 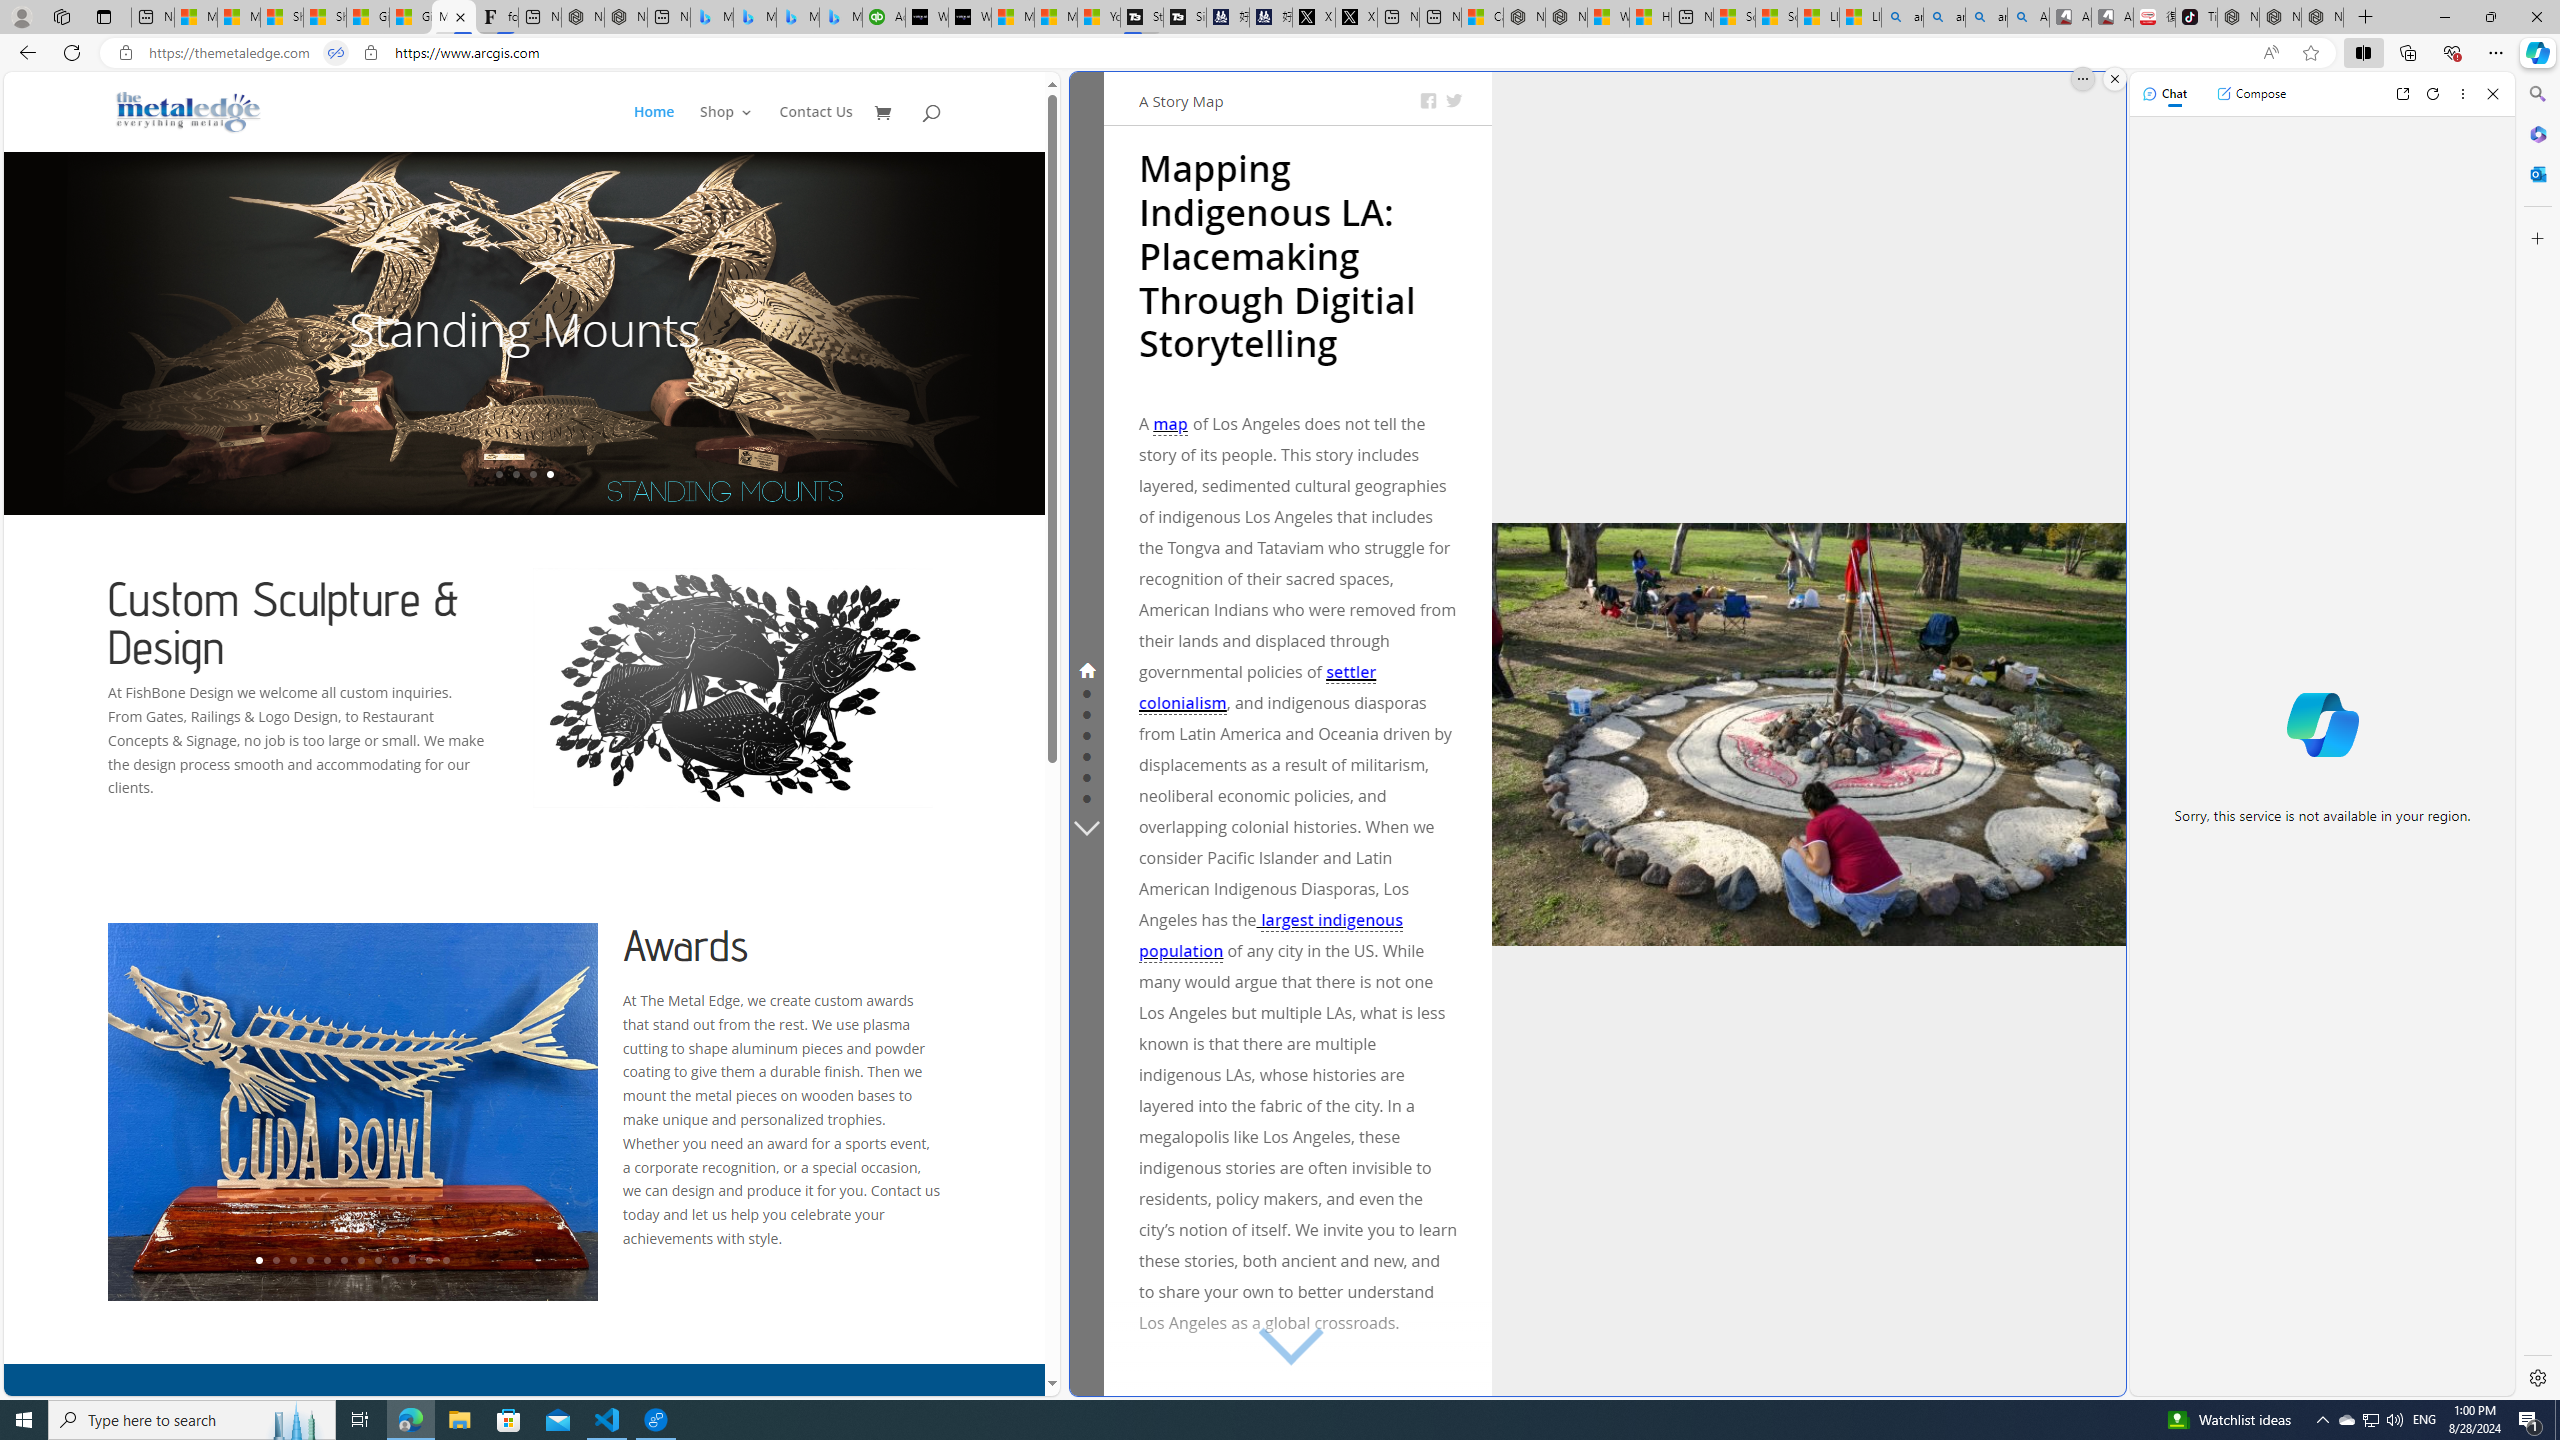 I want to click on Home, so click(x=664, y=128).